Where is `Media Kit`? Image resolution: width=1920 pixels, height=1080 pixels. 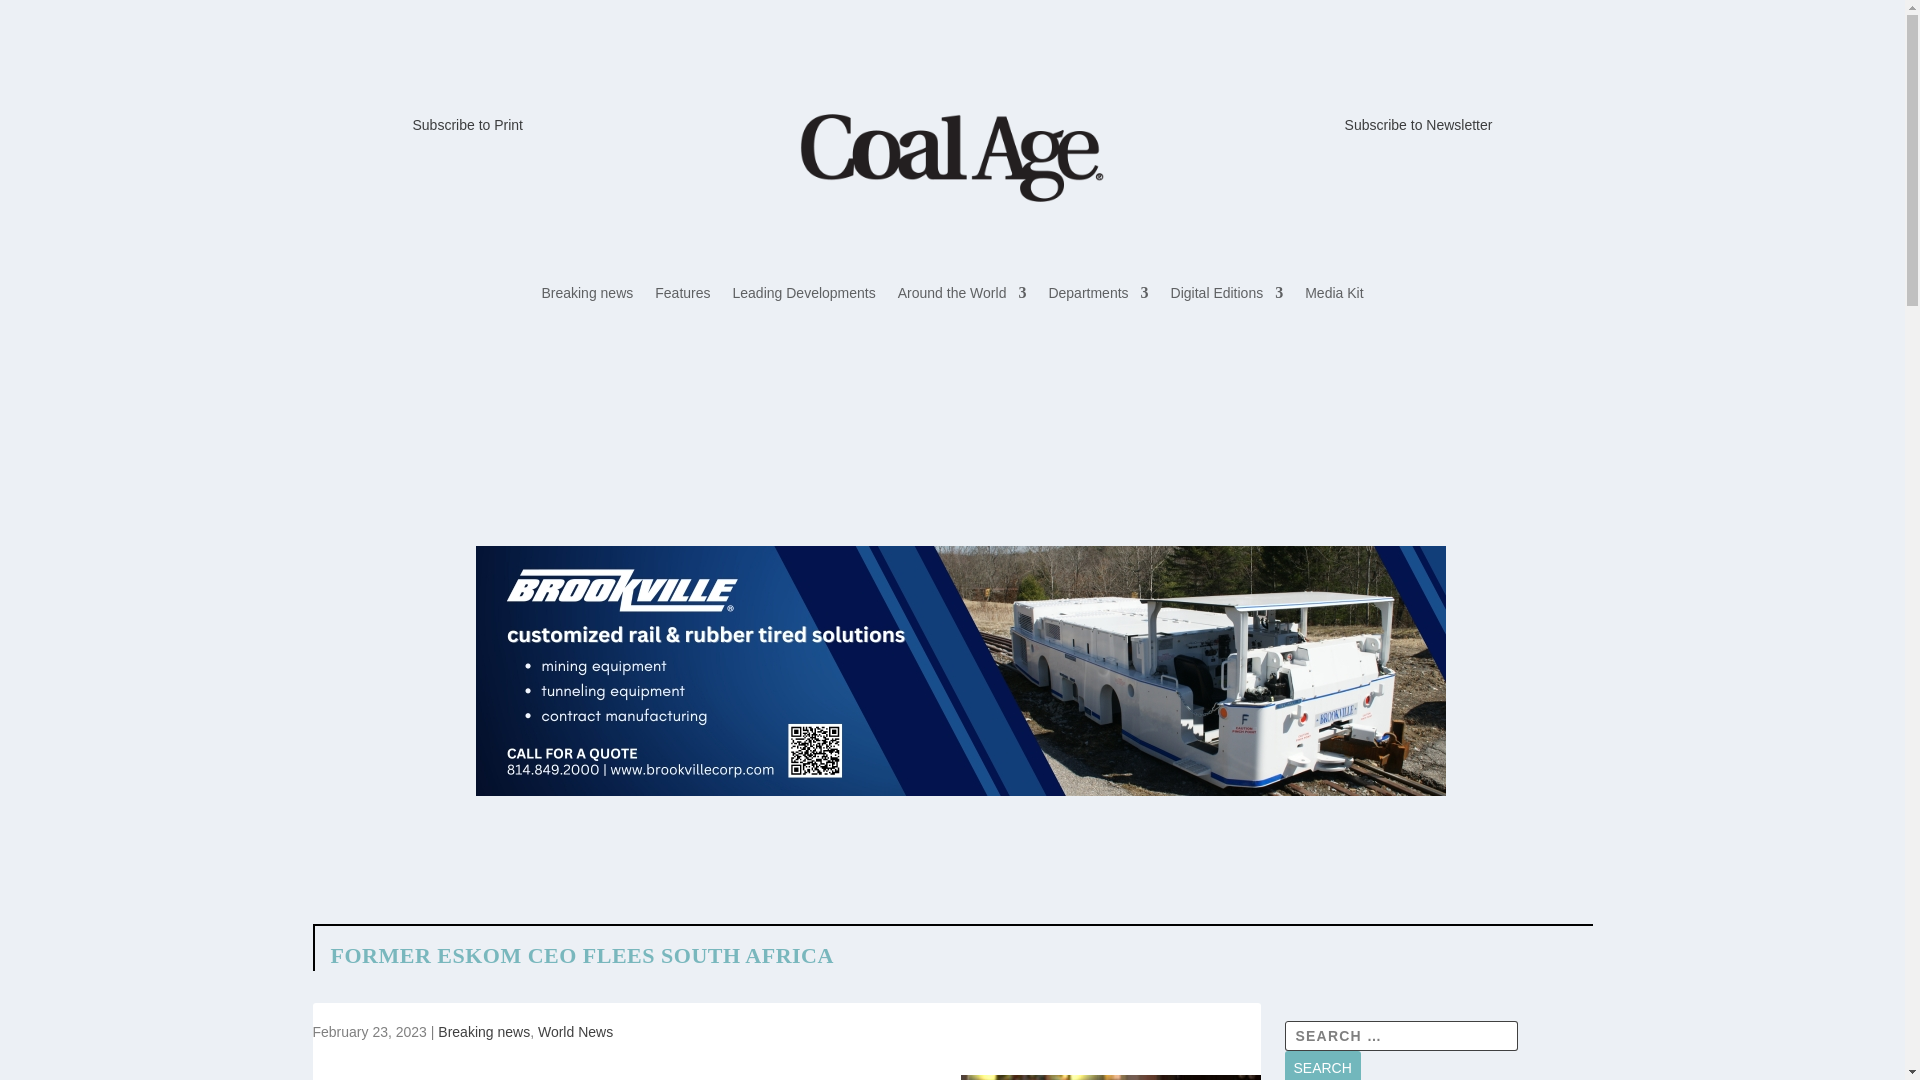 Media Kit is located at coordinates (1334, 296).